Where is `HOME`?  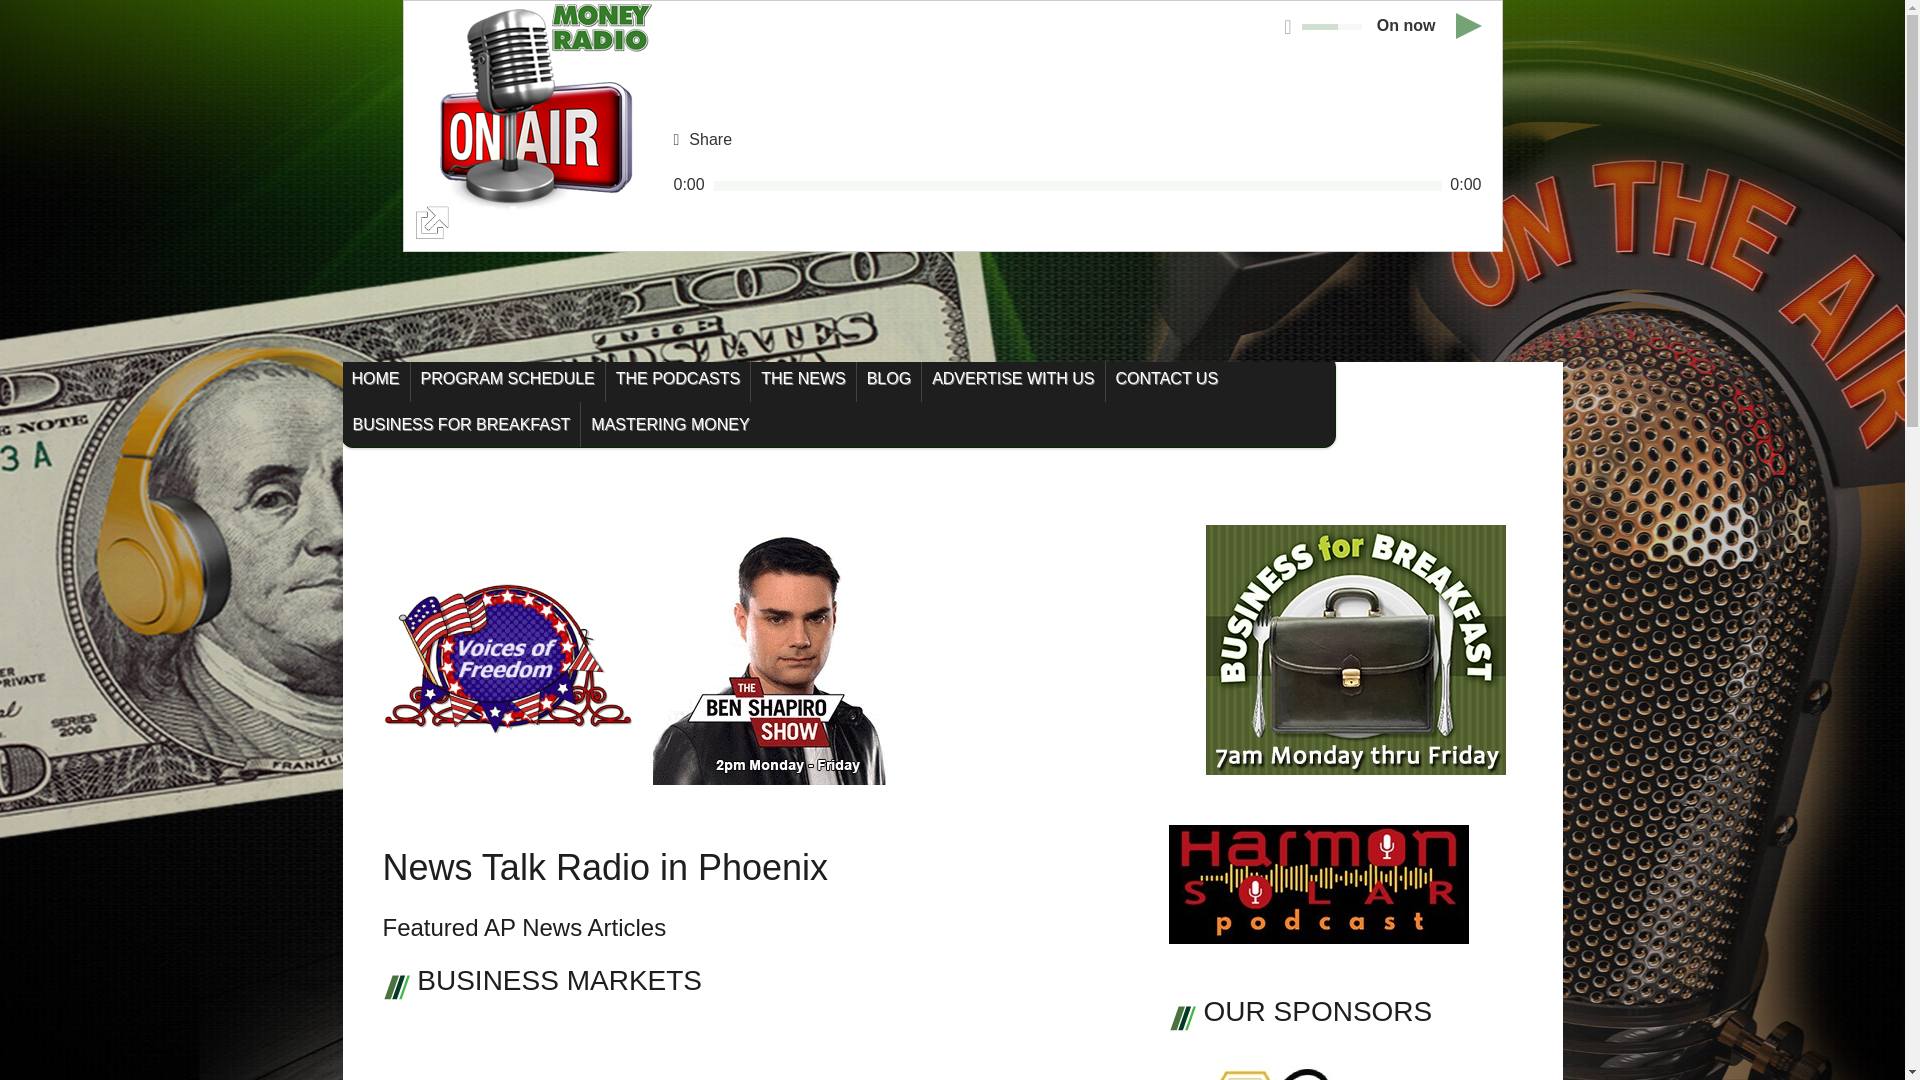
HOME is located at coordinates (376, 378).